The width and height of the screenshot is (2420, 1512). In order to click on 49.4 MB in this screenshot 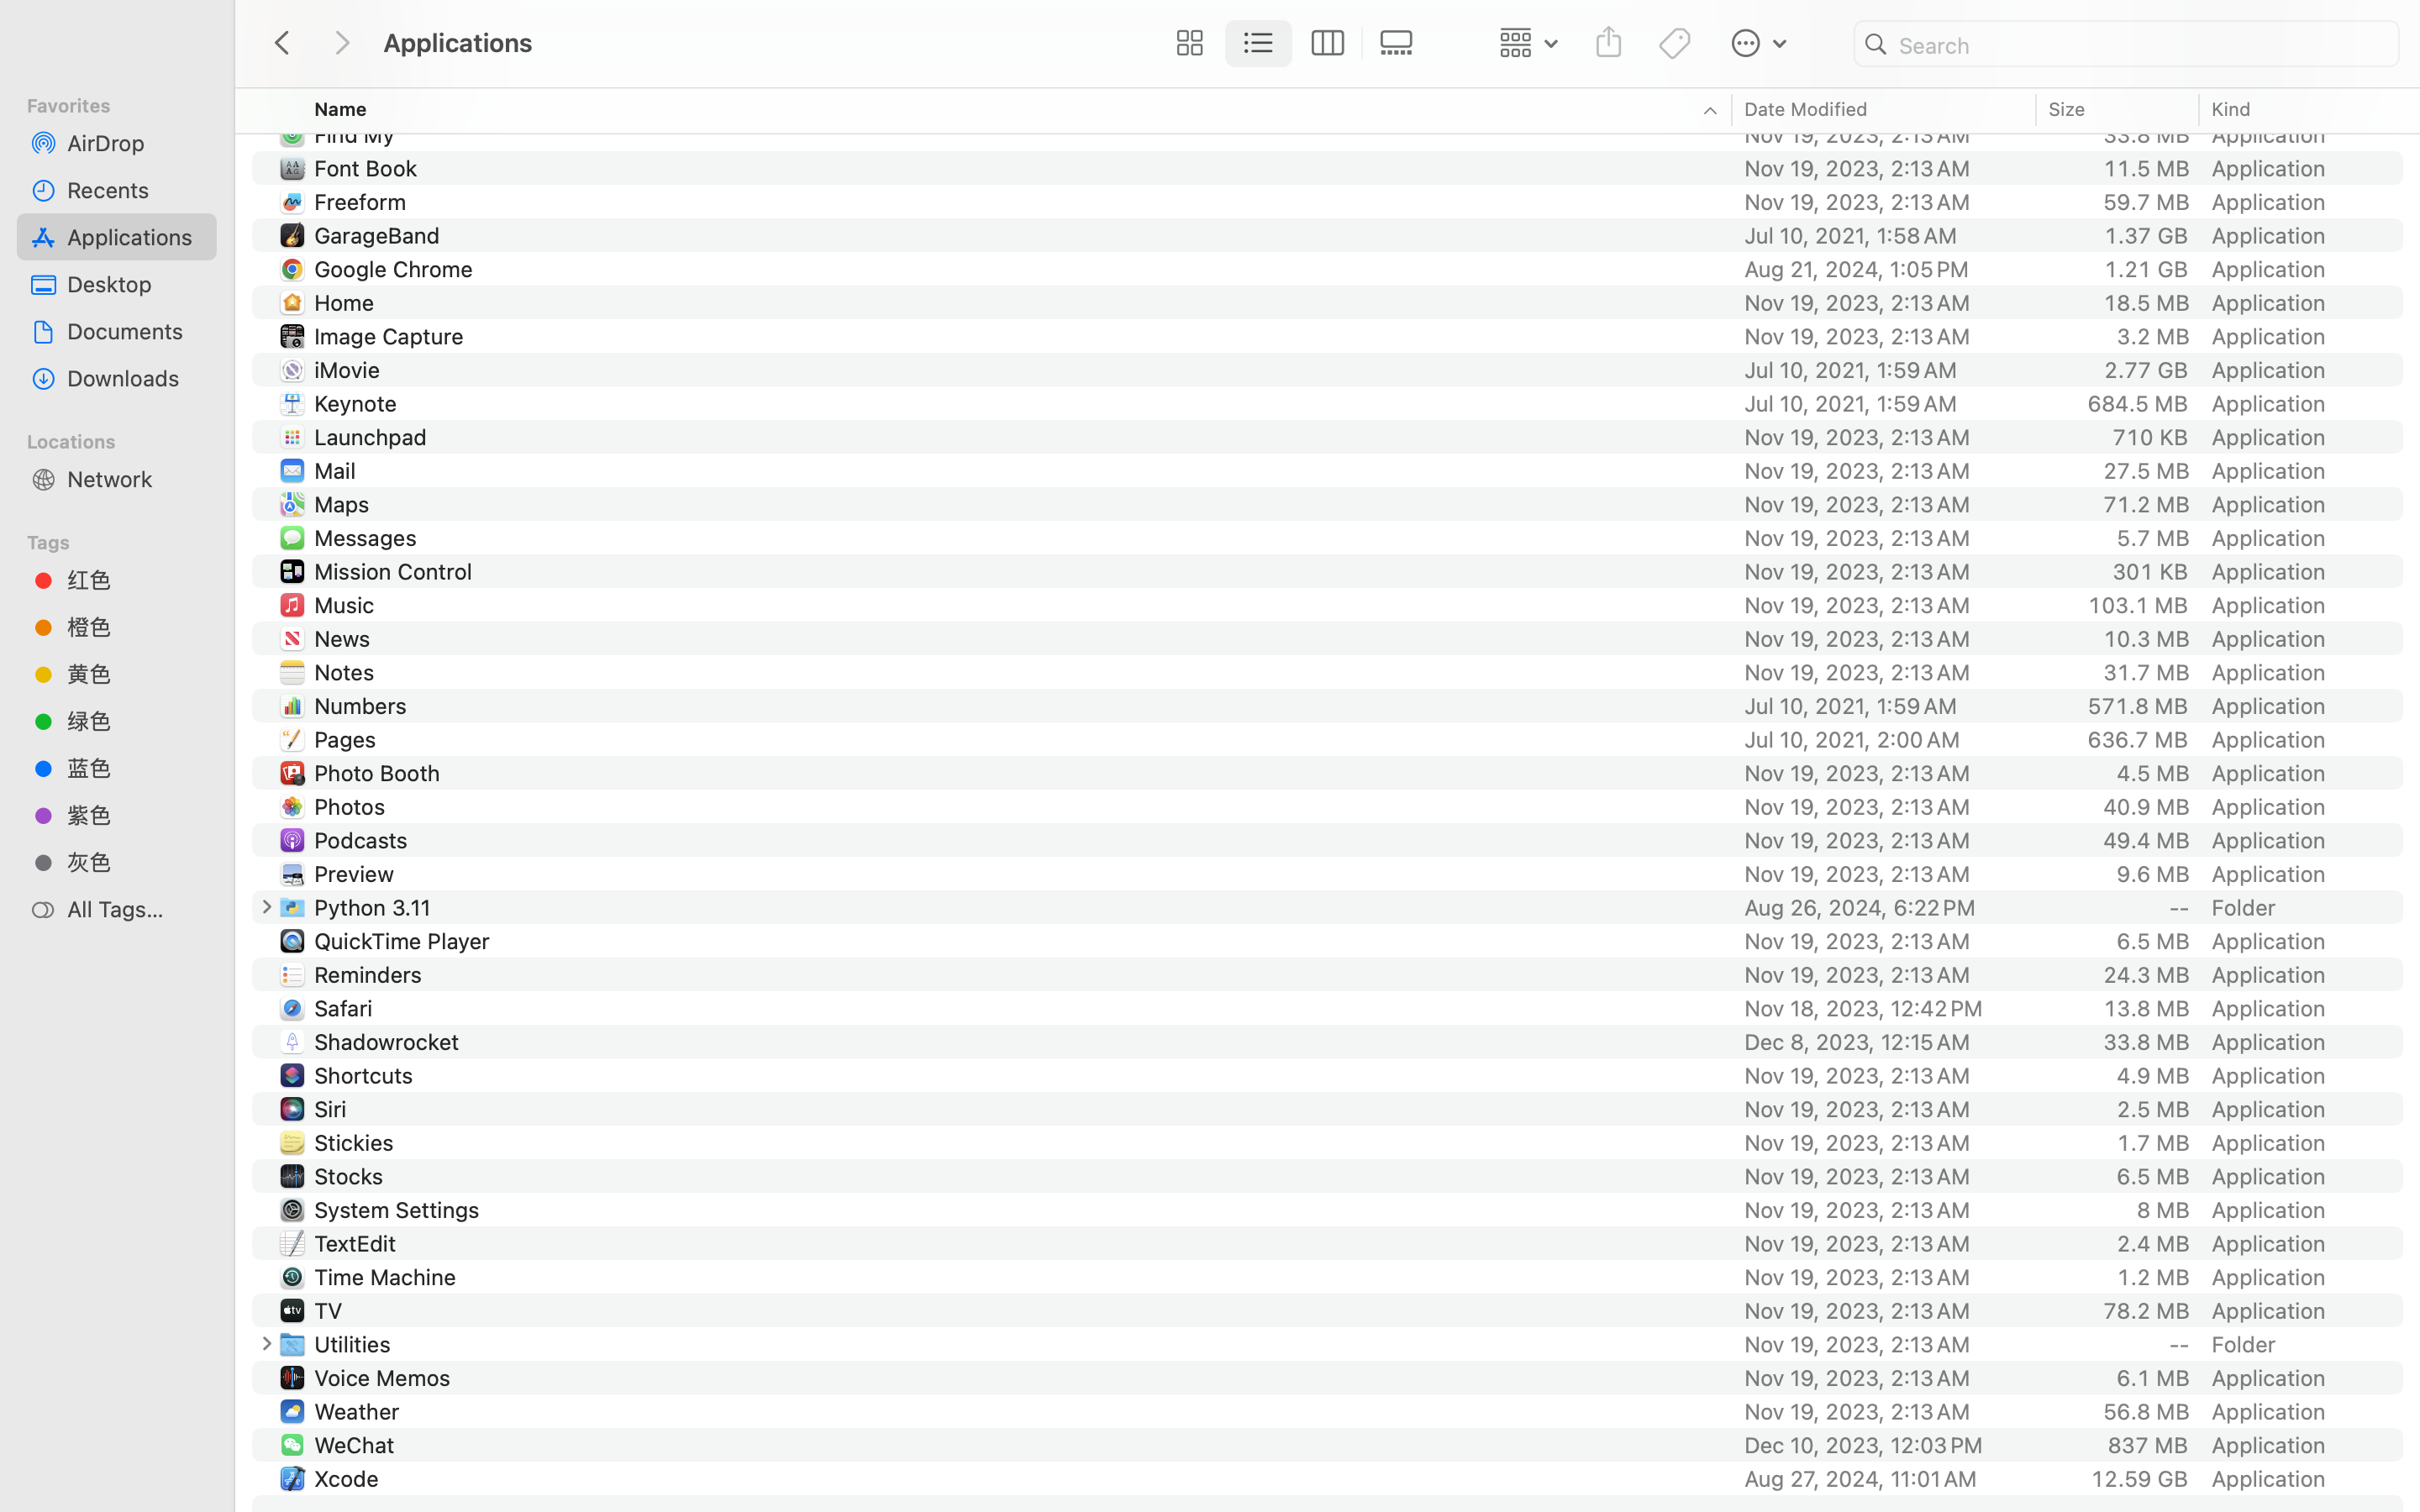, I will do `click(2146, 840)`.